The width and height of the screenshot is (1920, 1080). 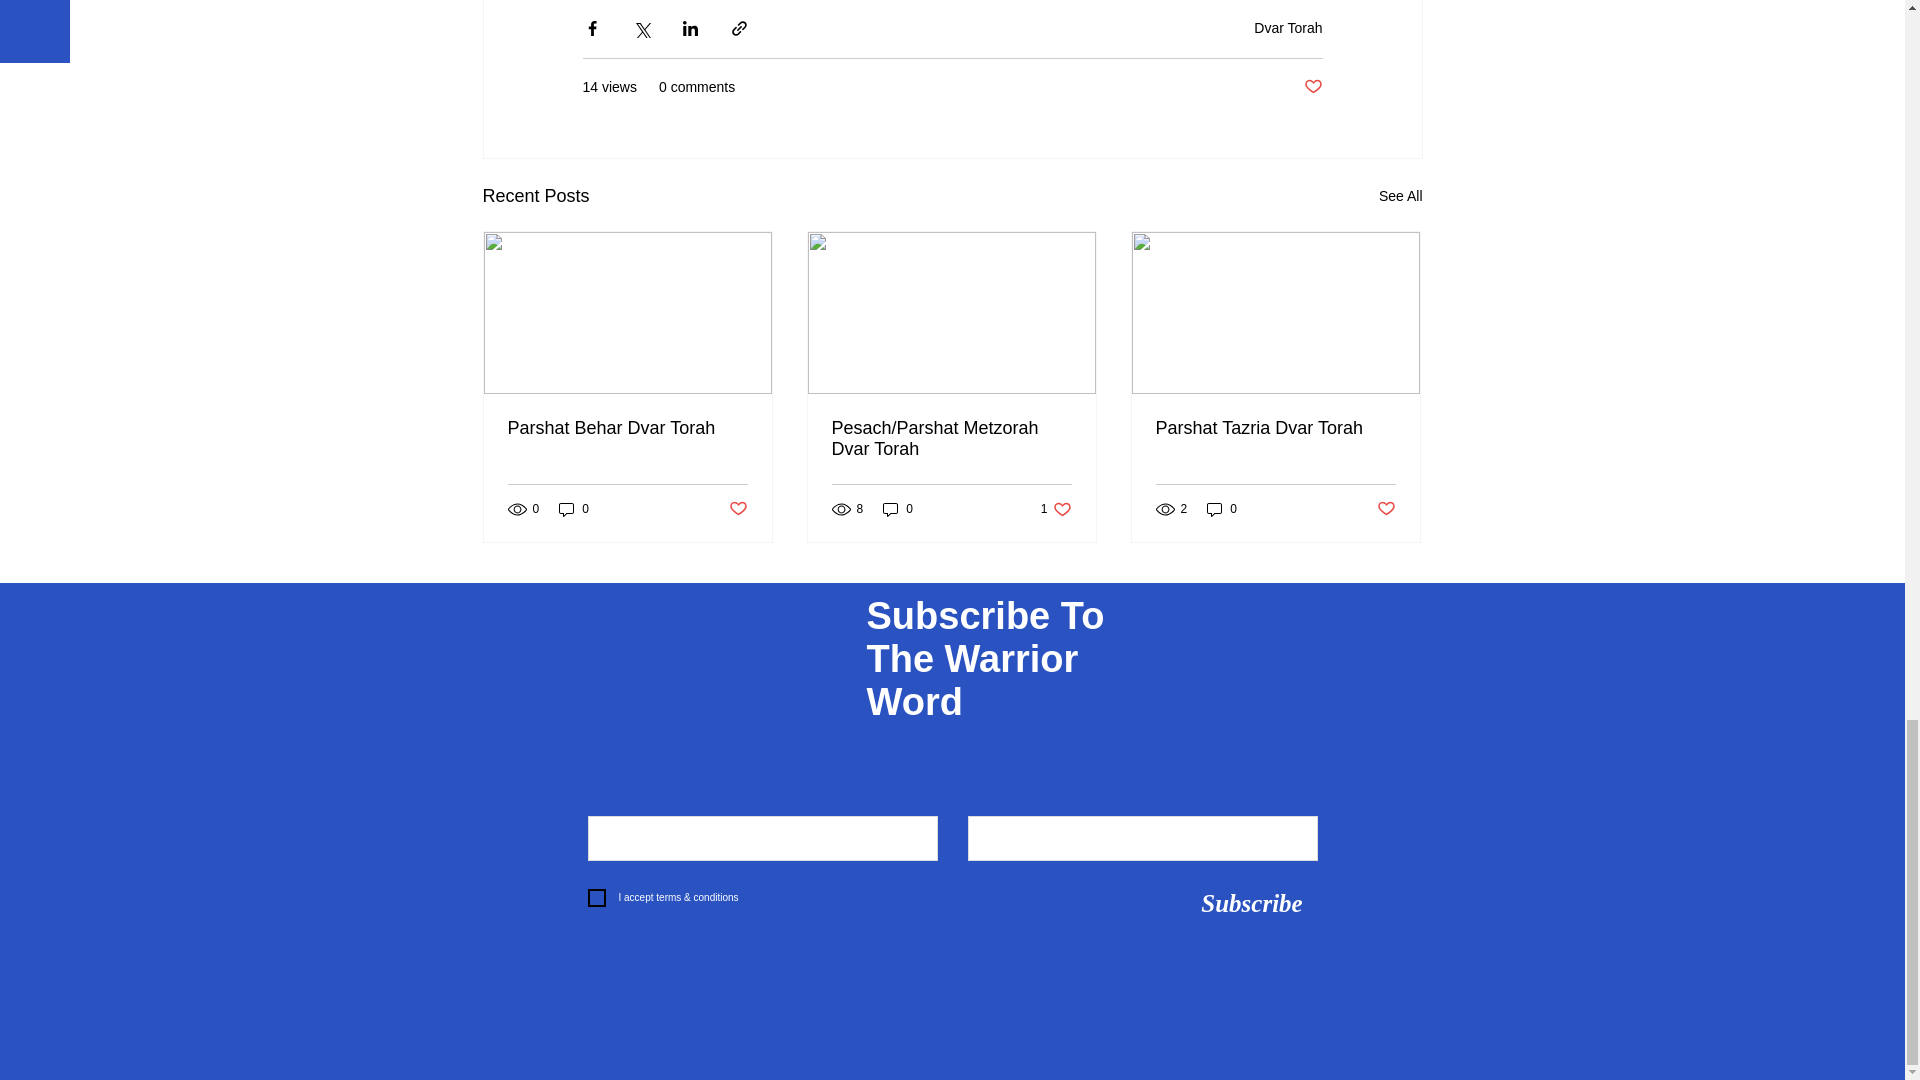 I want to click on Parshat Behar Dvar Torah, so click(x=628, y=428).